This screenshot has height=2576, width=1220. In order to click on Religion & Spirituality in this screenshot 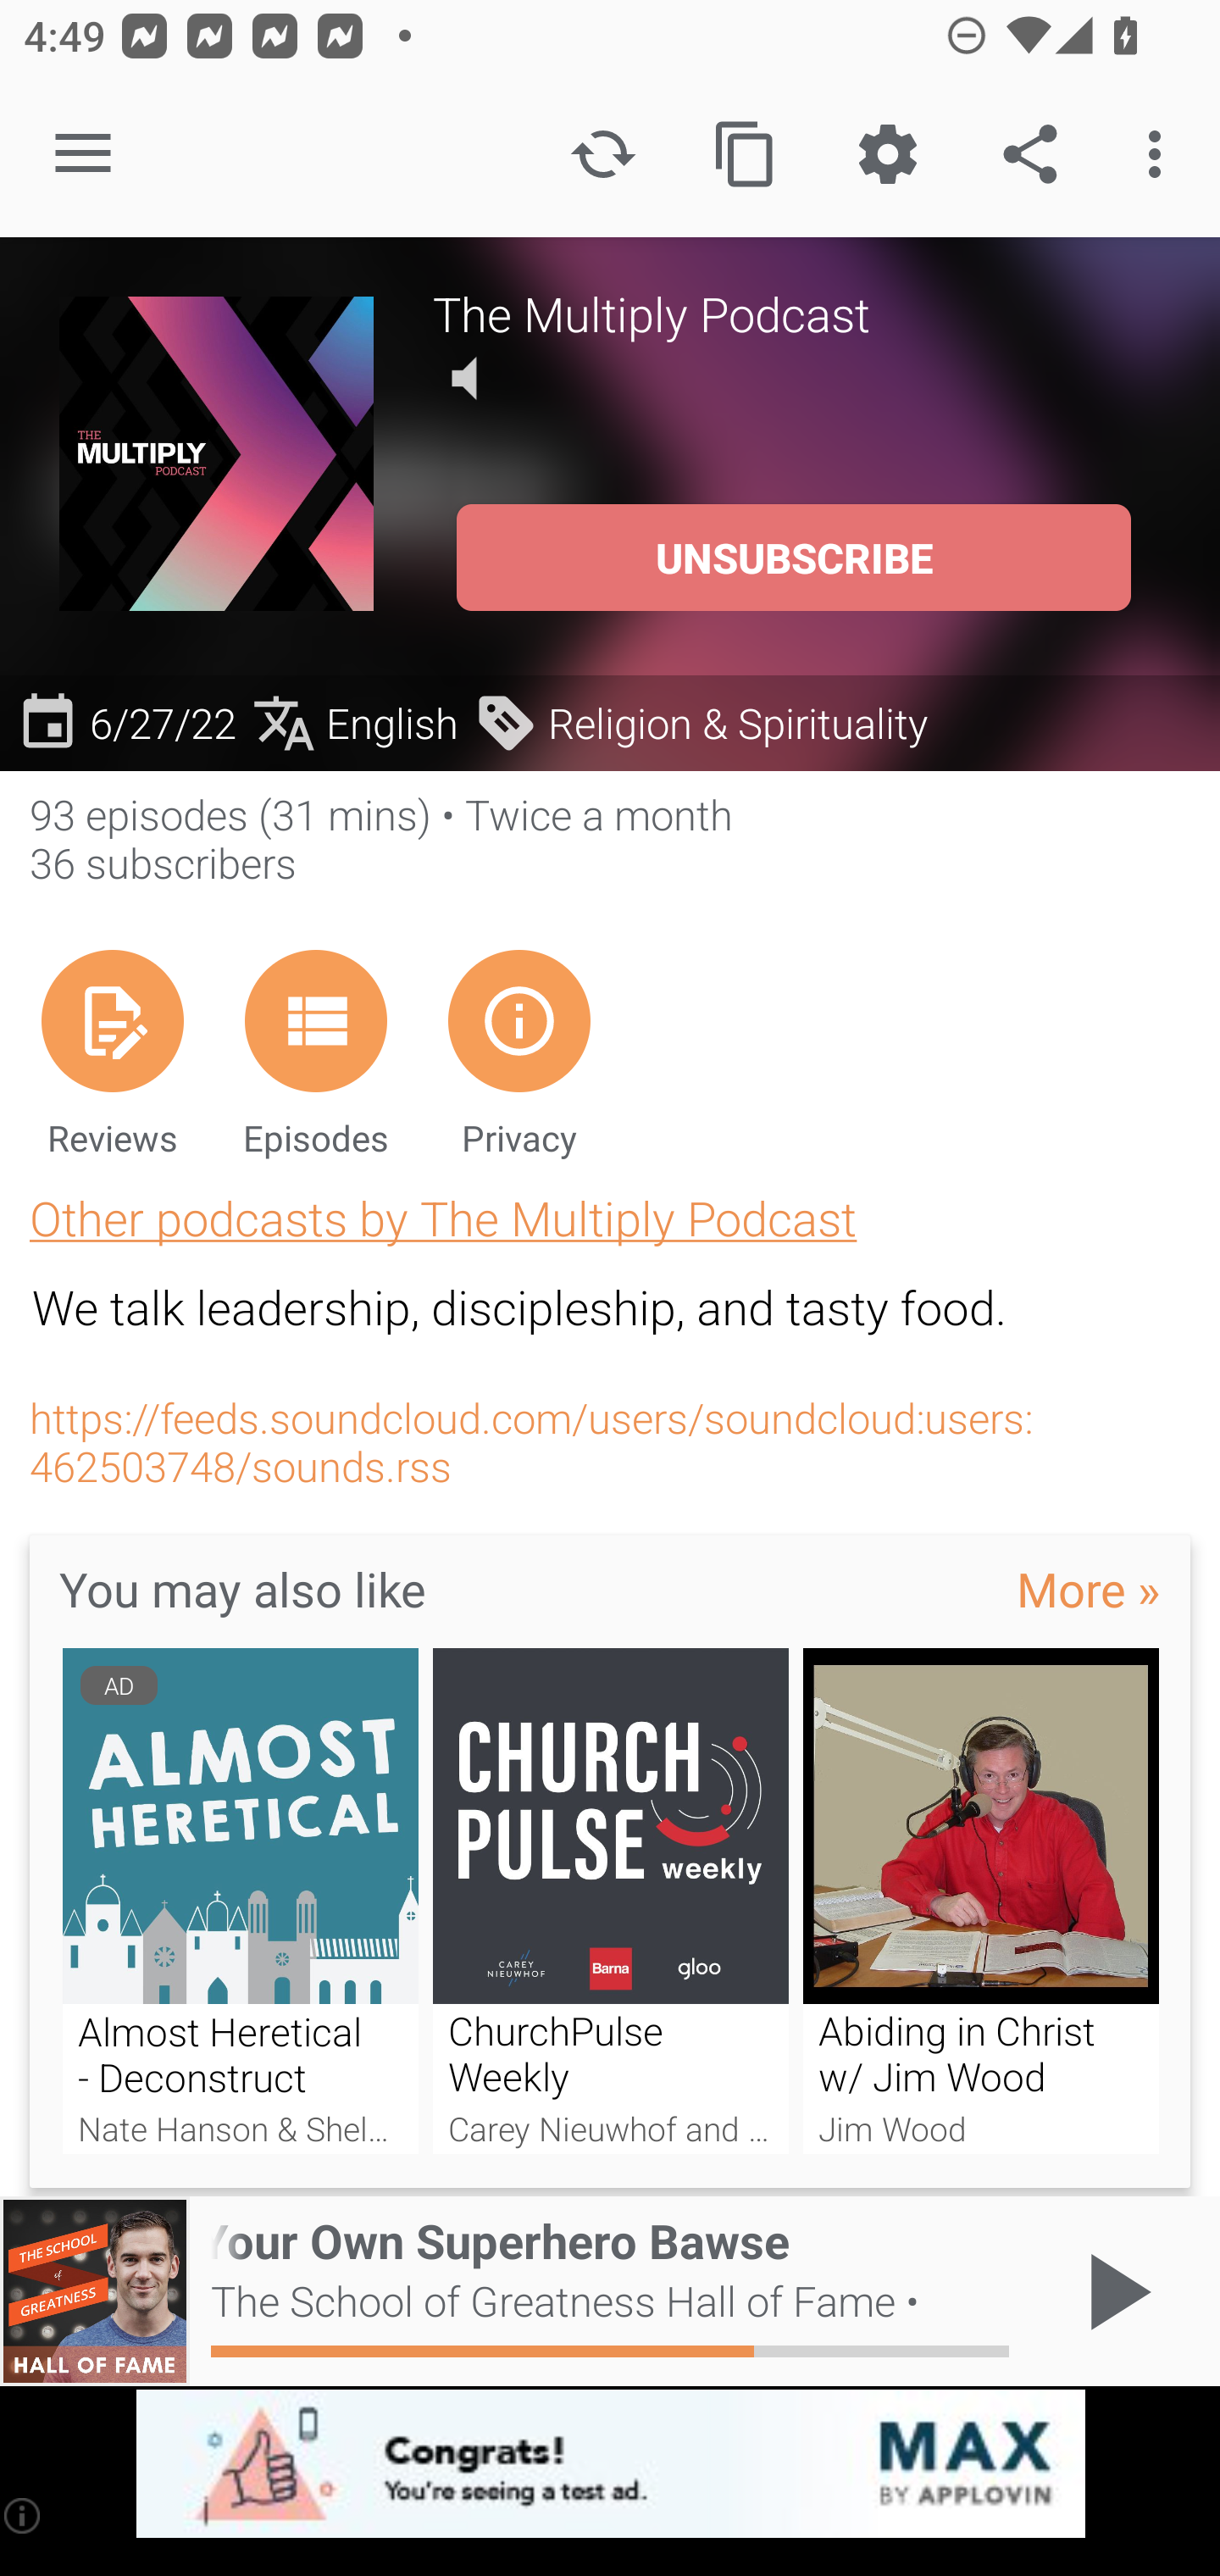, I will do `click(700, 722)`.